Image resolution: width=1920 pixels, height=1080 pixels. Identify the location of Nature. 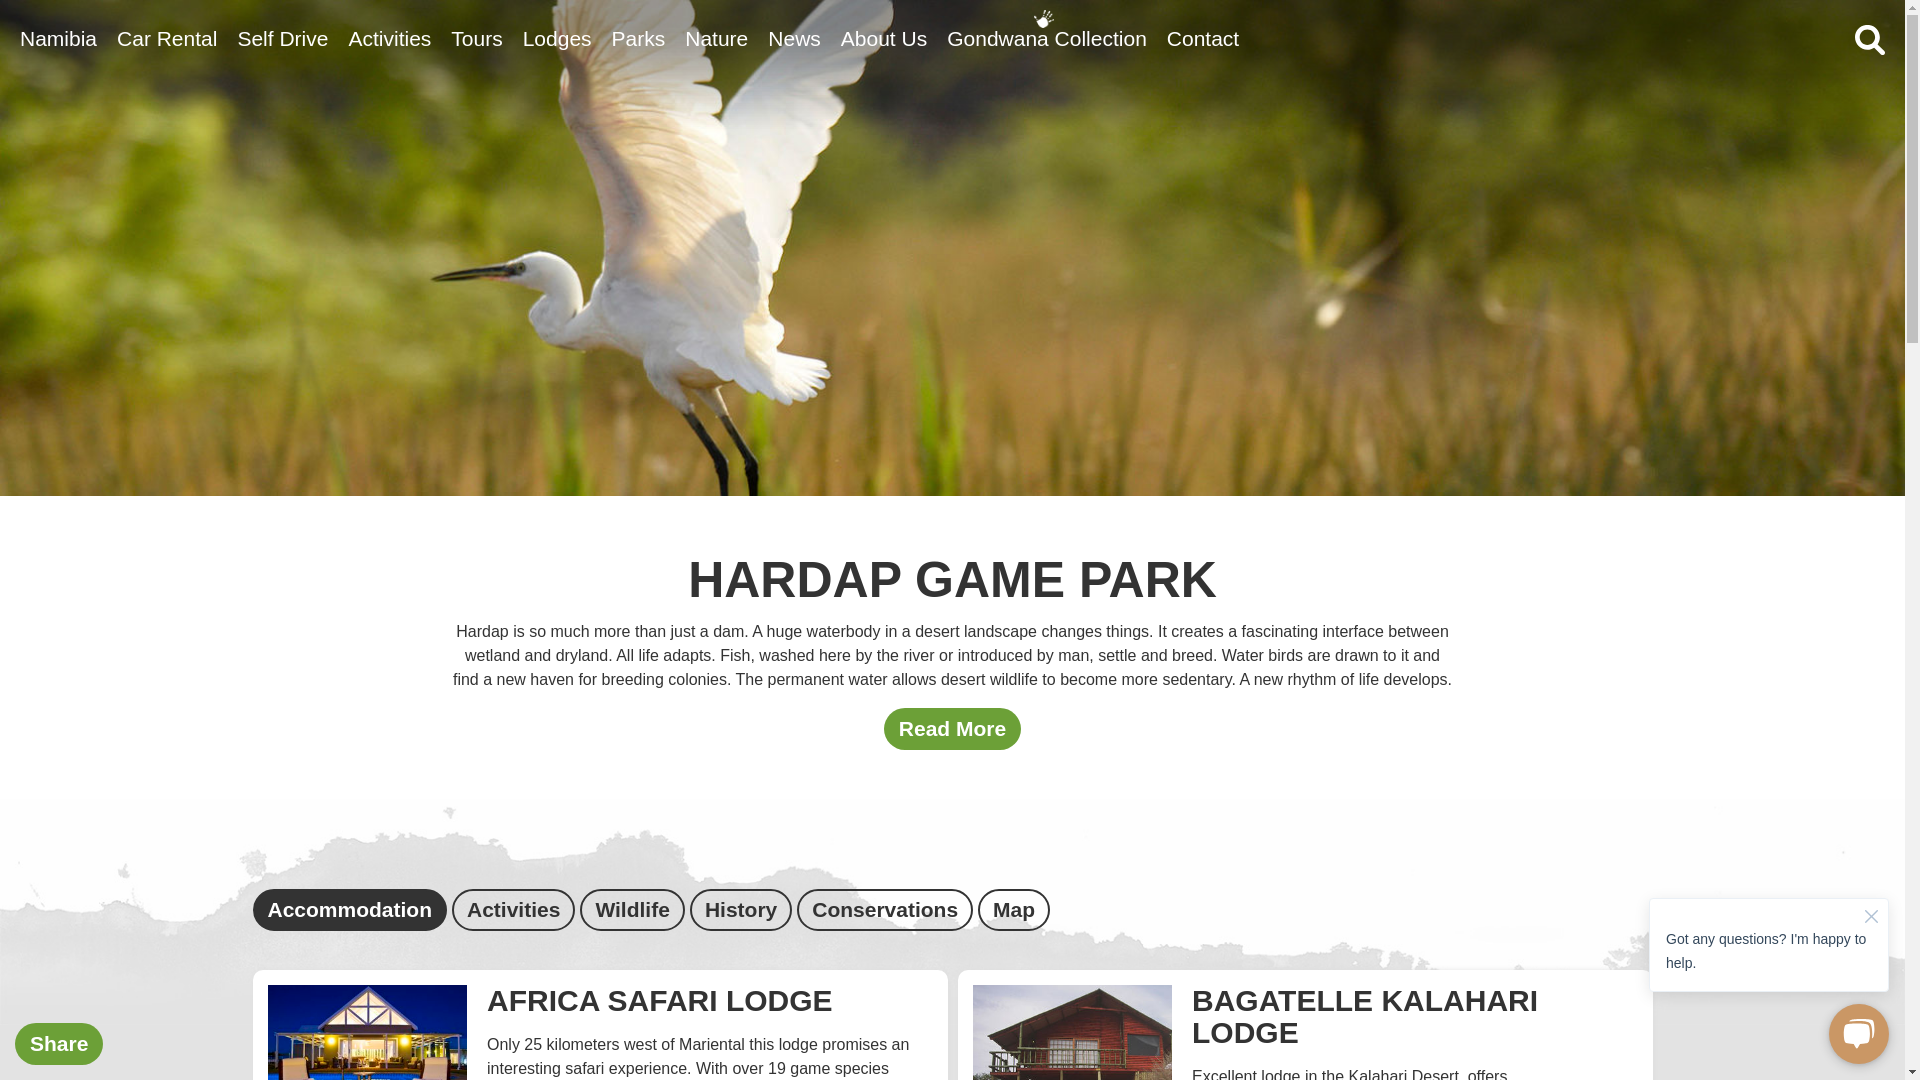
(716, 38).